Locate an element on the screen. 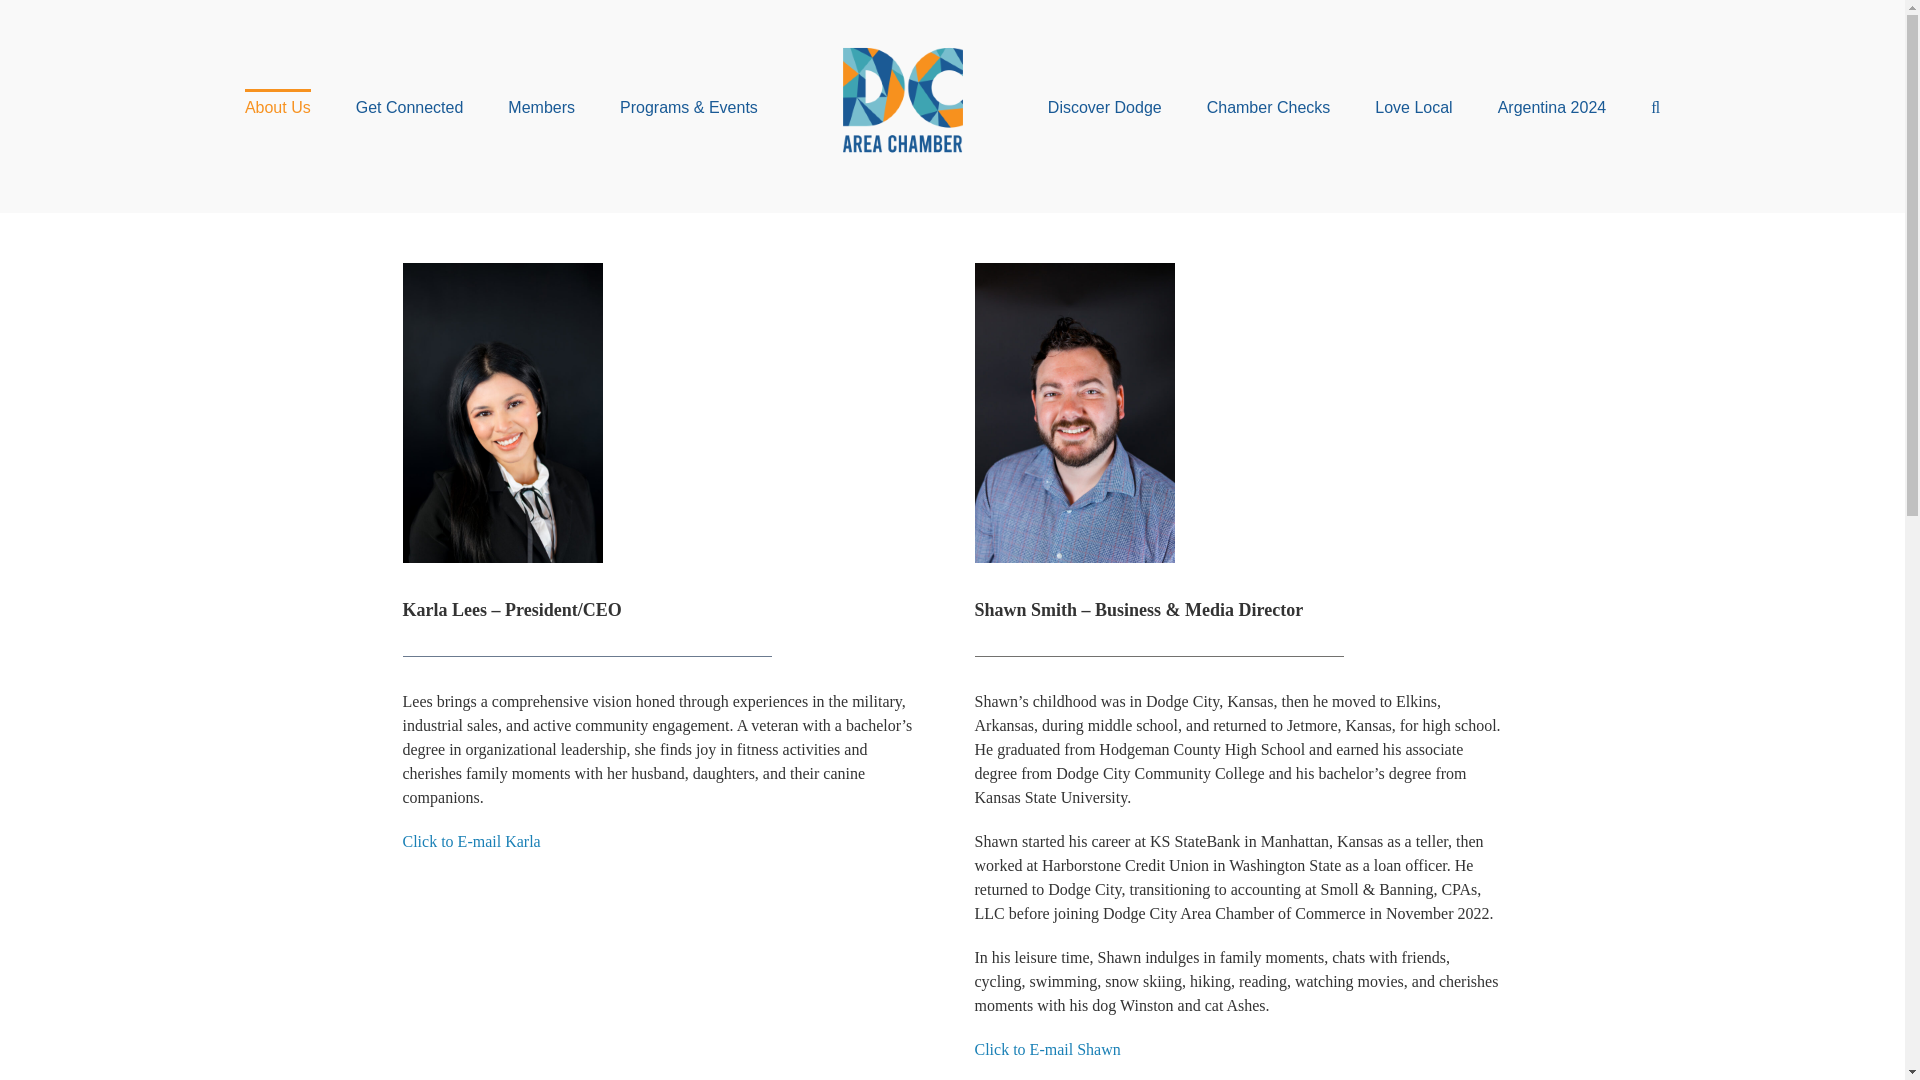 This screenshot has height=1080, width=1920. About Us is located at coordinates (278, 106).